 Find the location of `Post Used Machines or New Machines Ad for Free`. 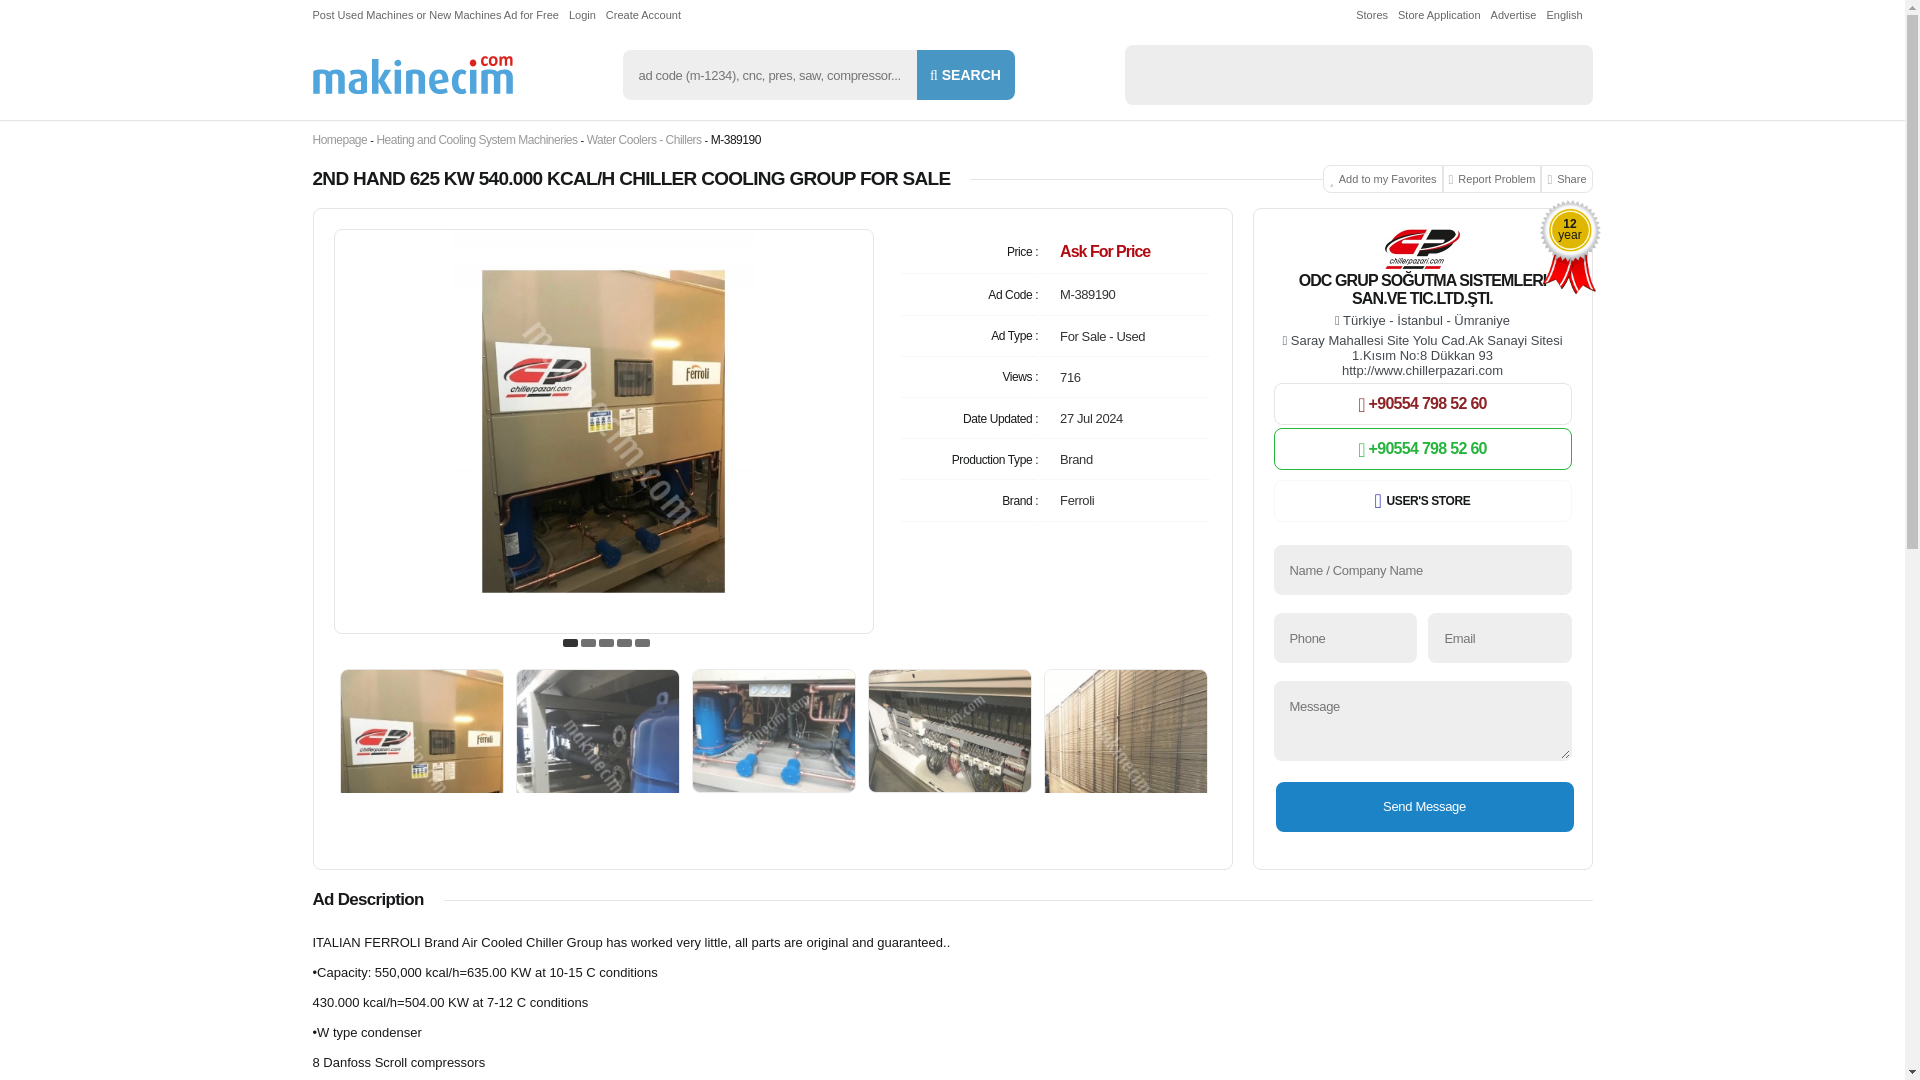

Post Used Machines or New Machines Ad for Free is located at coordinates (440, 14).